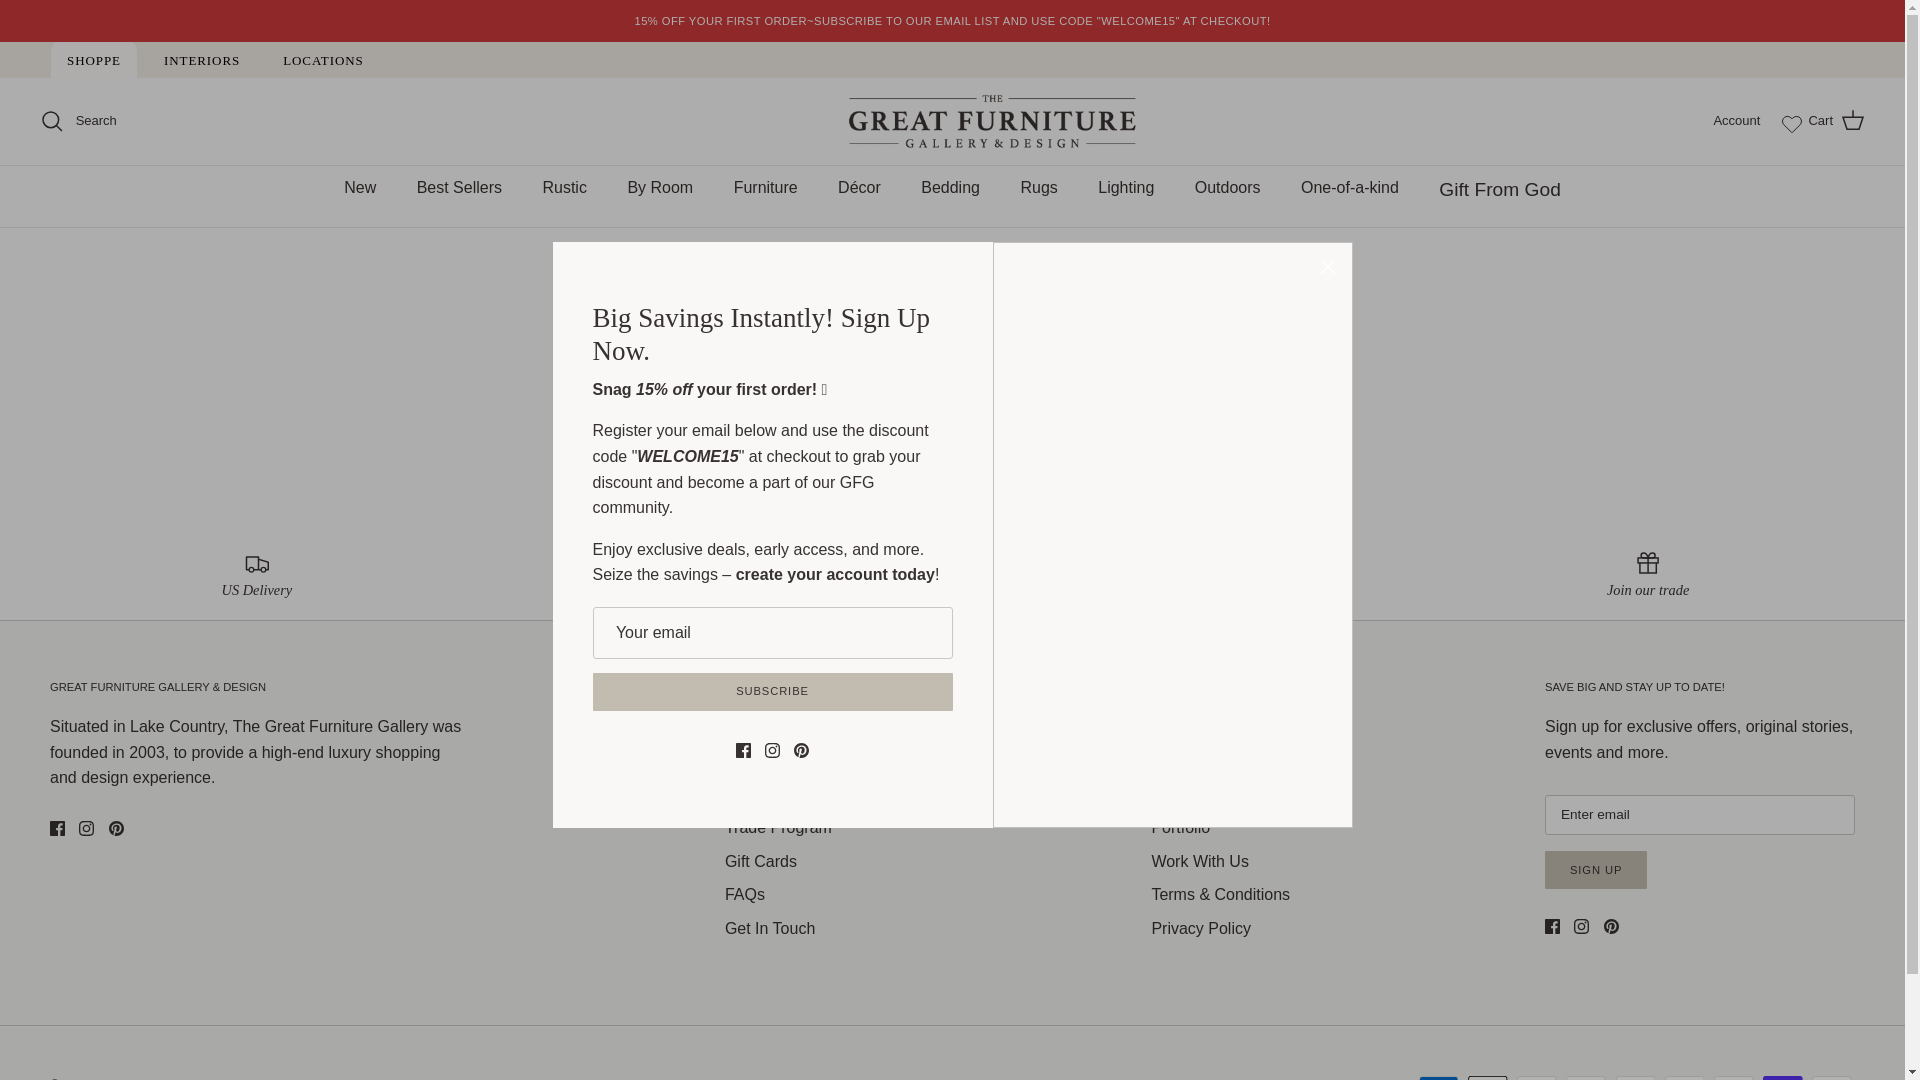 This screenshot has width=1920, height=1080. Describe the element at coordinates (78, 120) in the screenshot. I see `Search` at that location.